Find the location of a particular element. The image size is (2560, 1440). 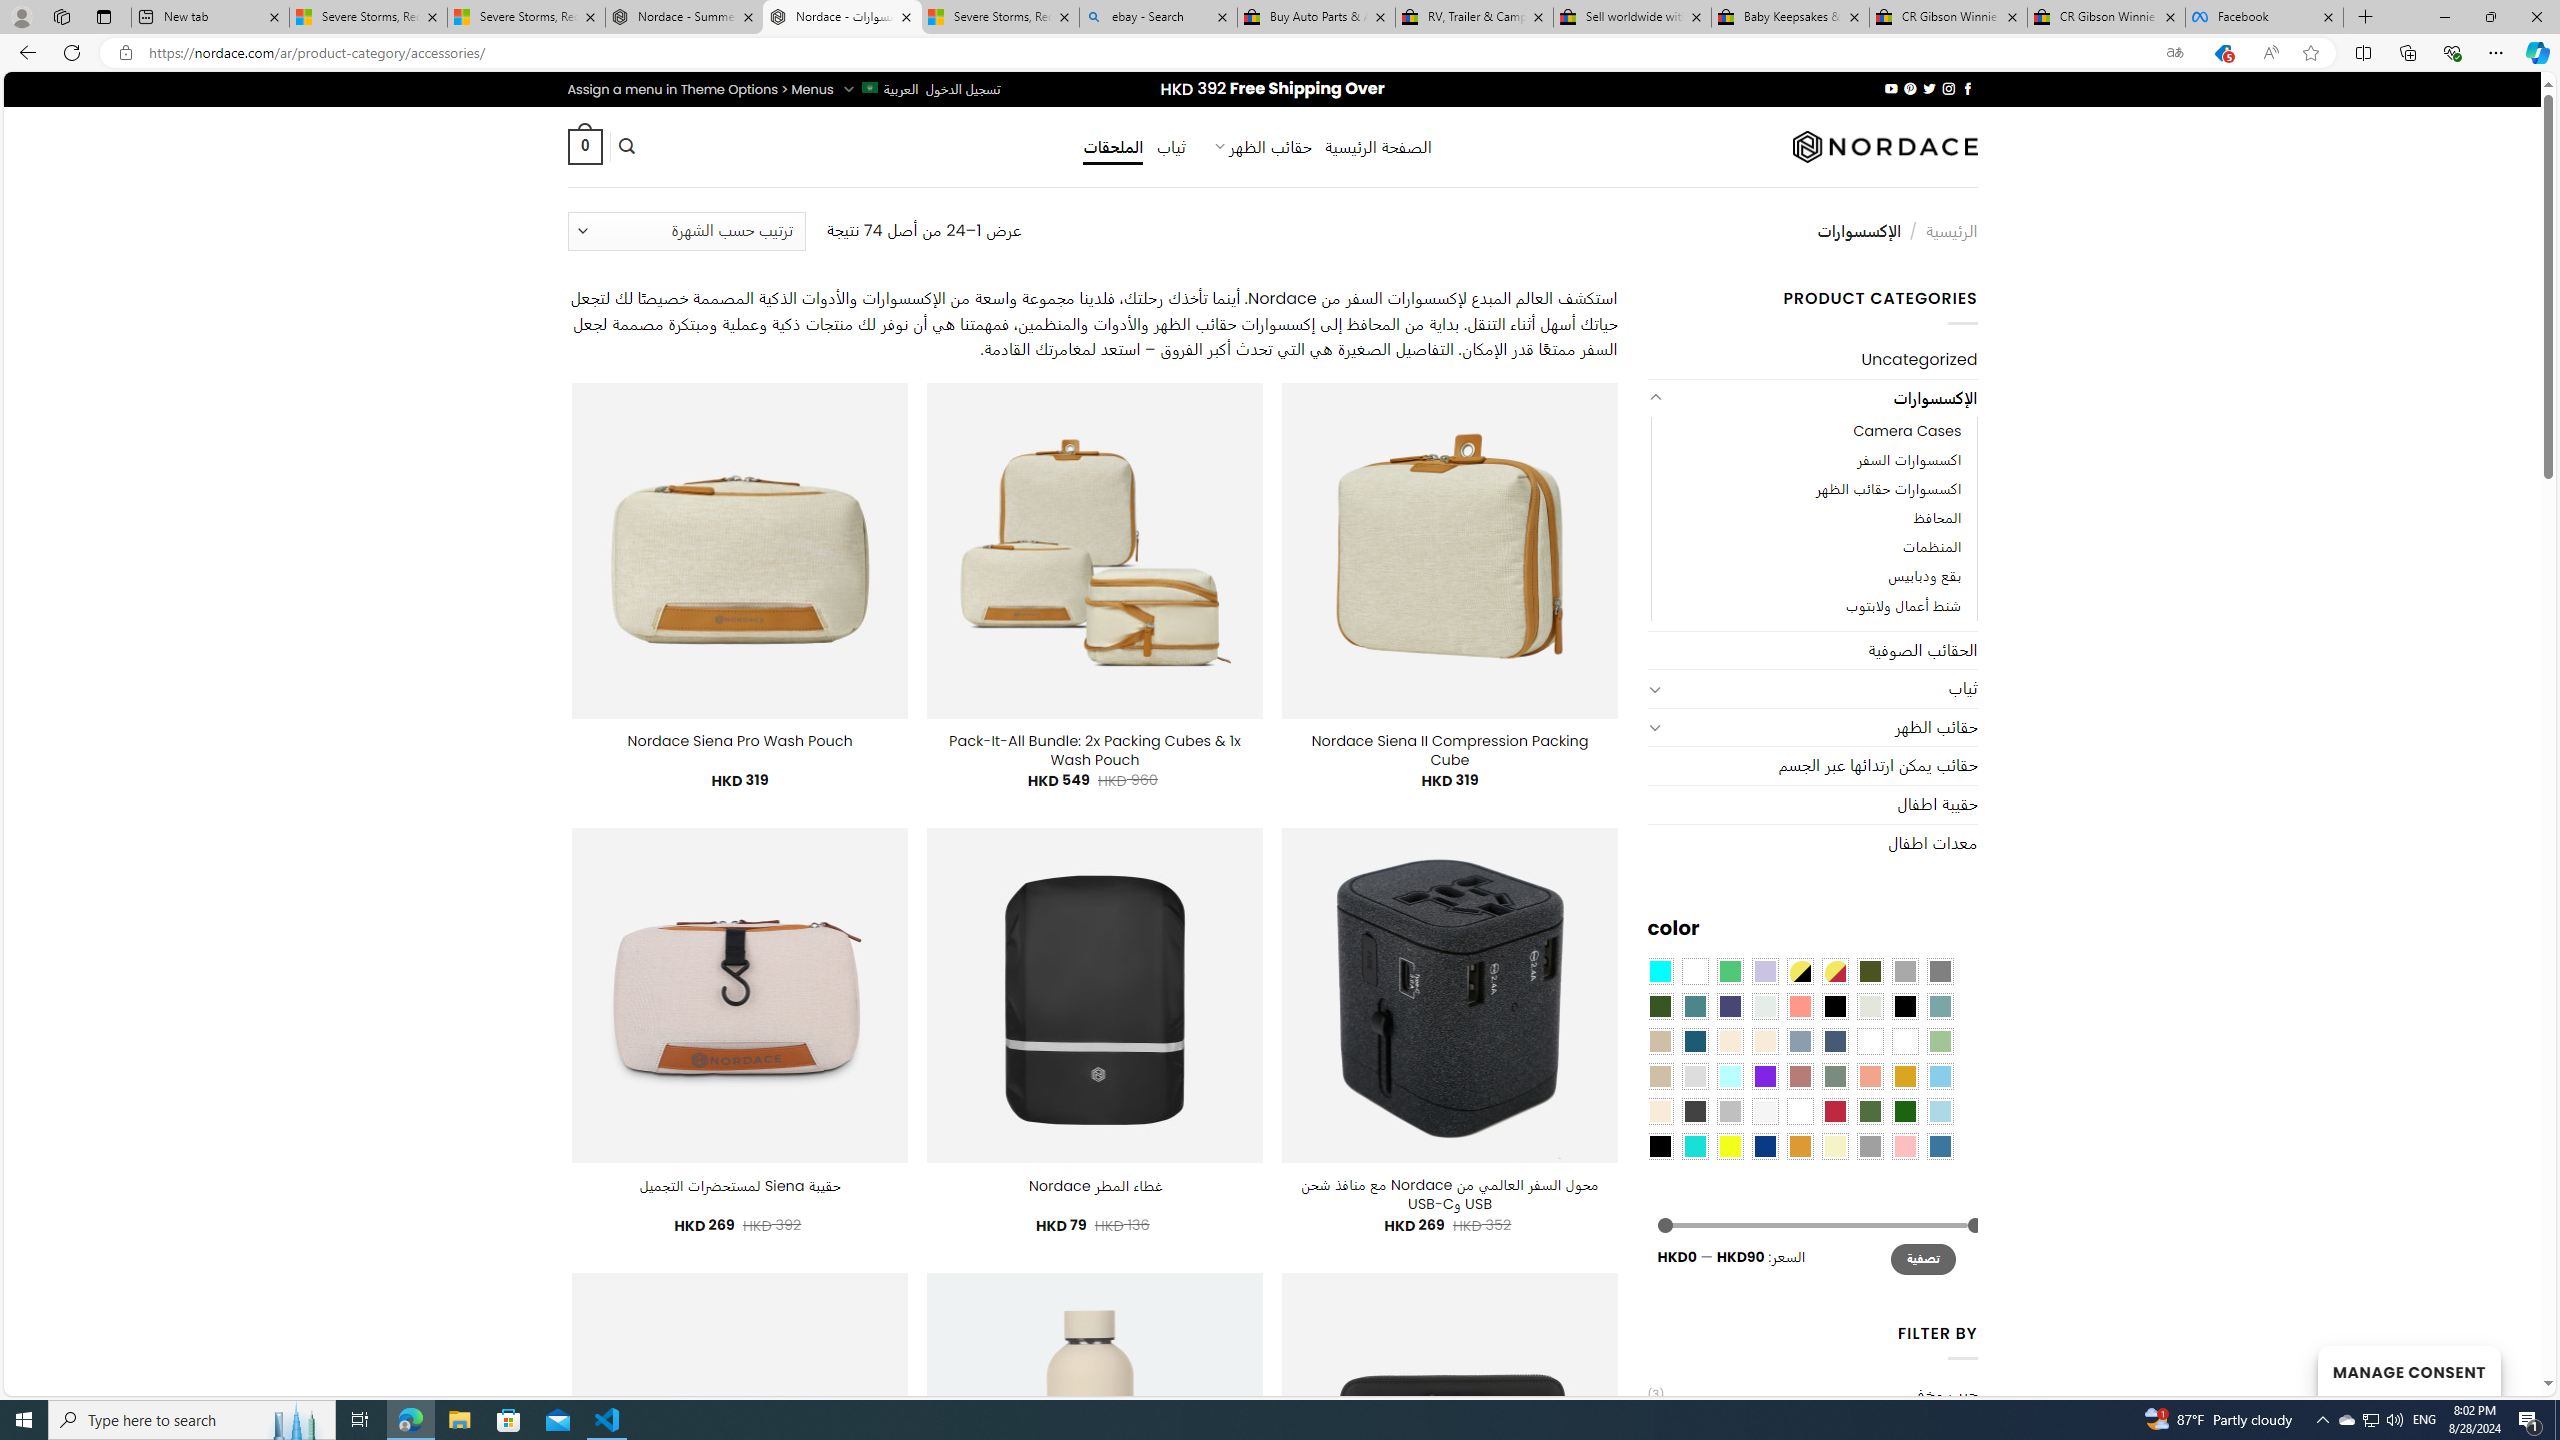

Yellow-Red is located at coordinates (1835, 970).